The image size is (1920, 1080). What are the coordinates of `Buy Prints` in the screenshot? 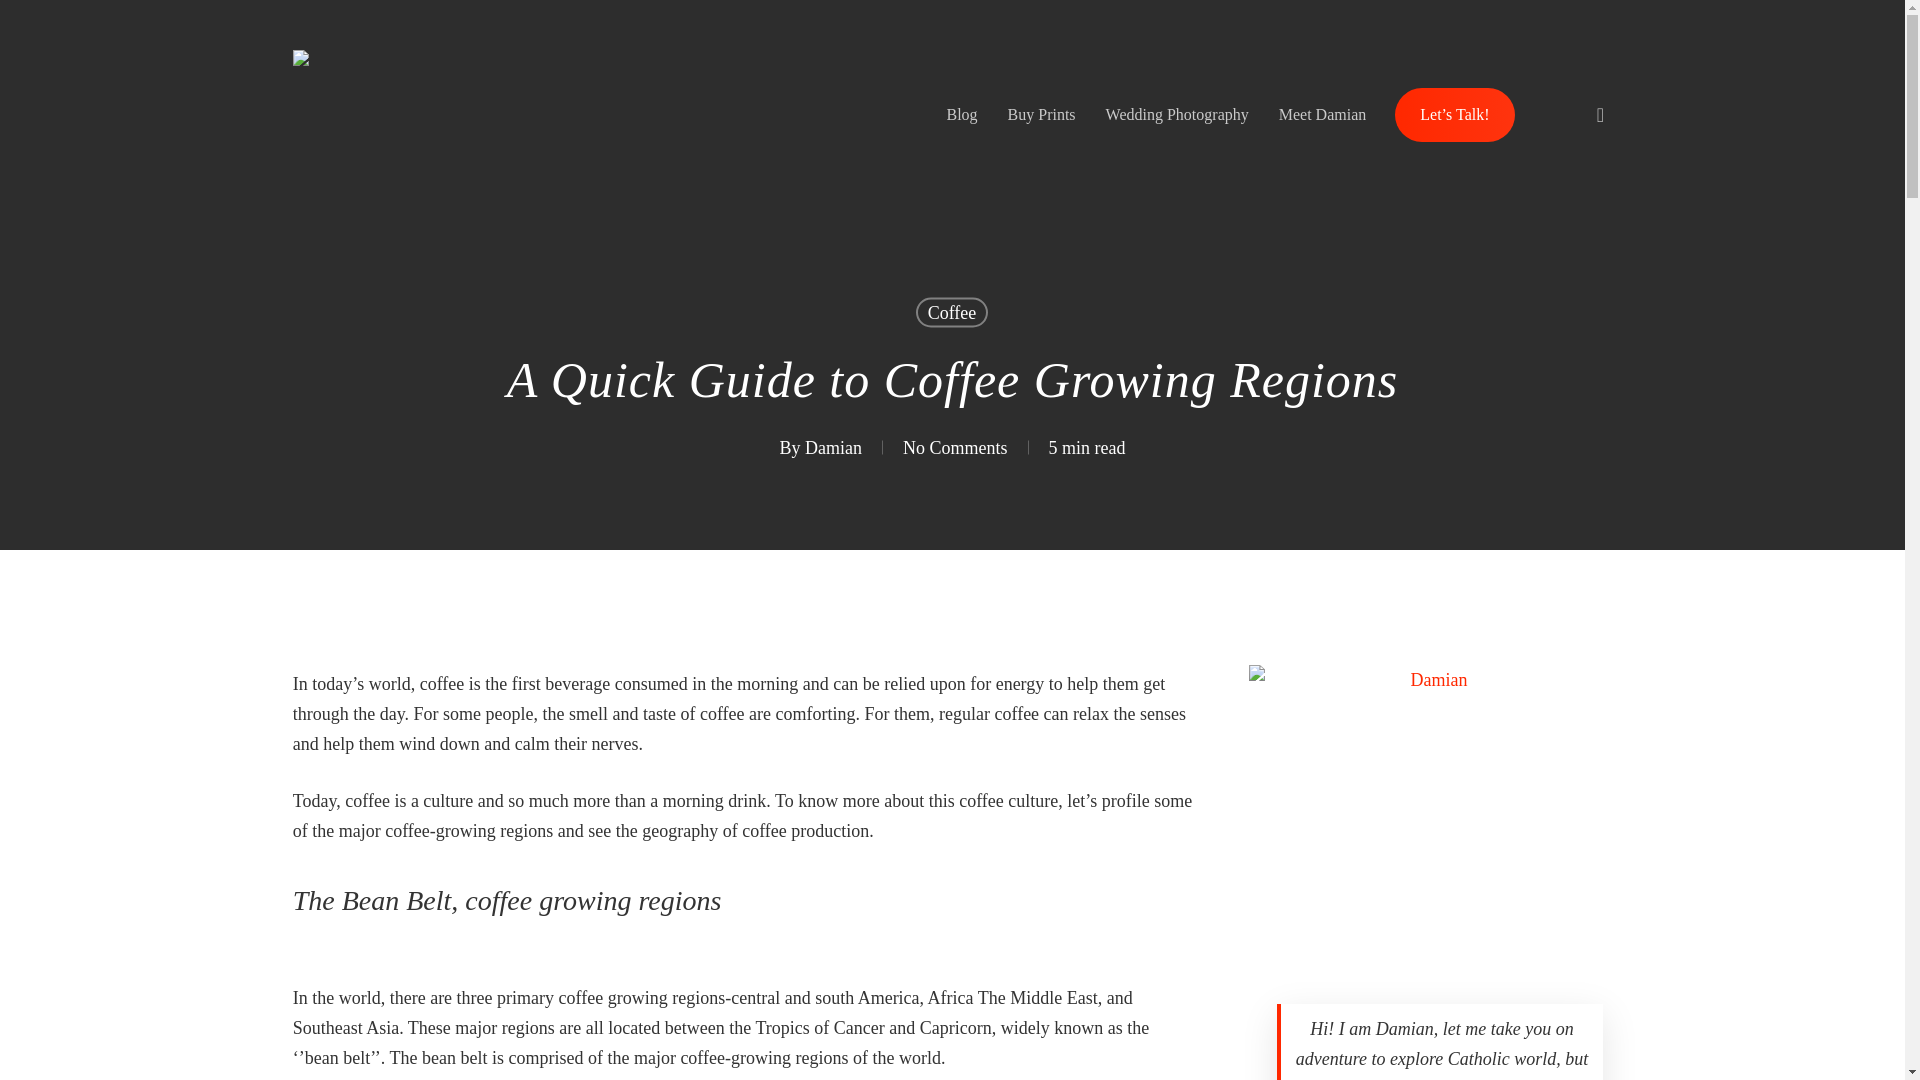 It's located at (1041, 115).